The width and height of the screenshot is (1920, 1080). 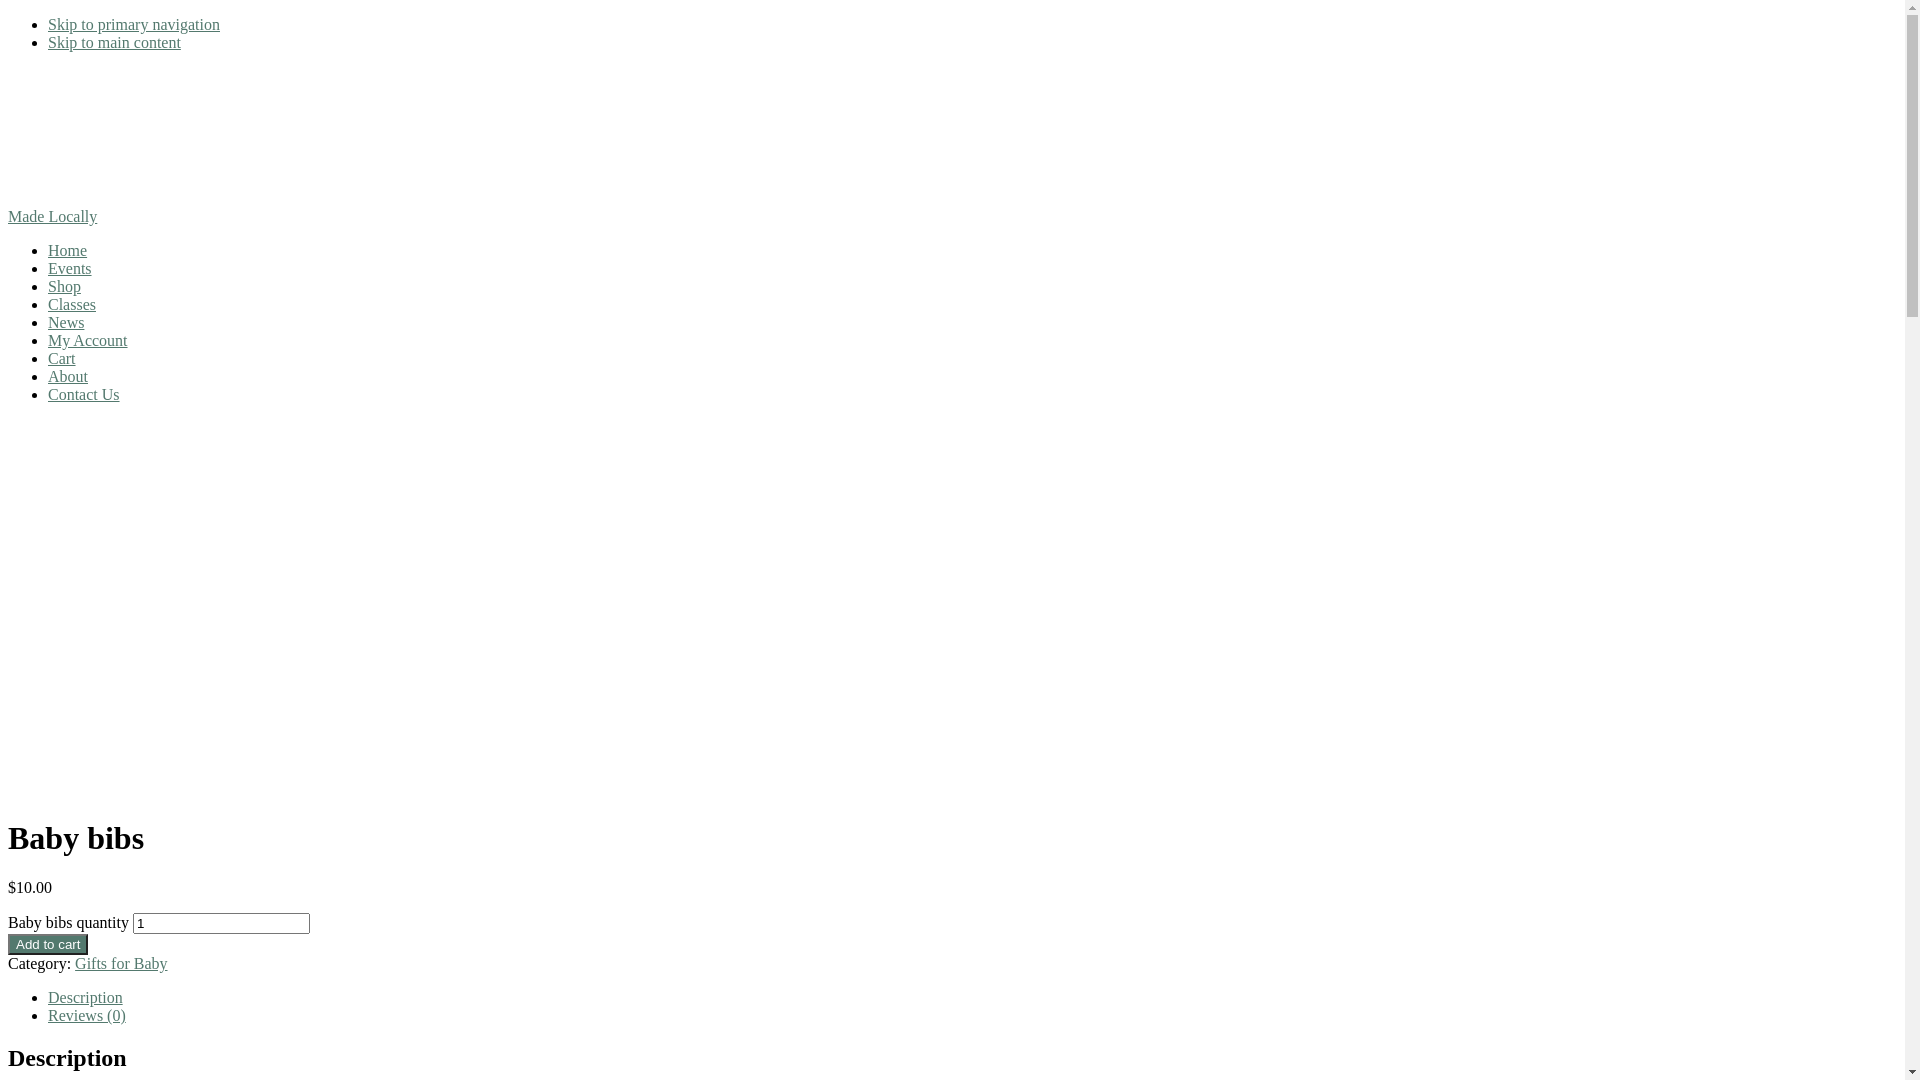 What do you see at coordinates (87, 1016) in the screenshot?
I see `Reviews (0)` at bounding box center [87, 1016].